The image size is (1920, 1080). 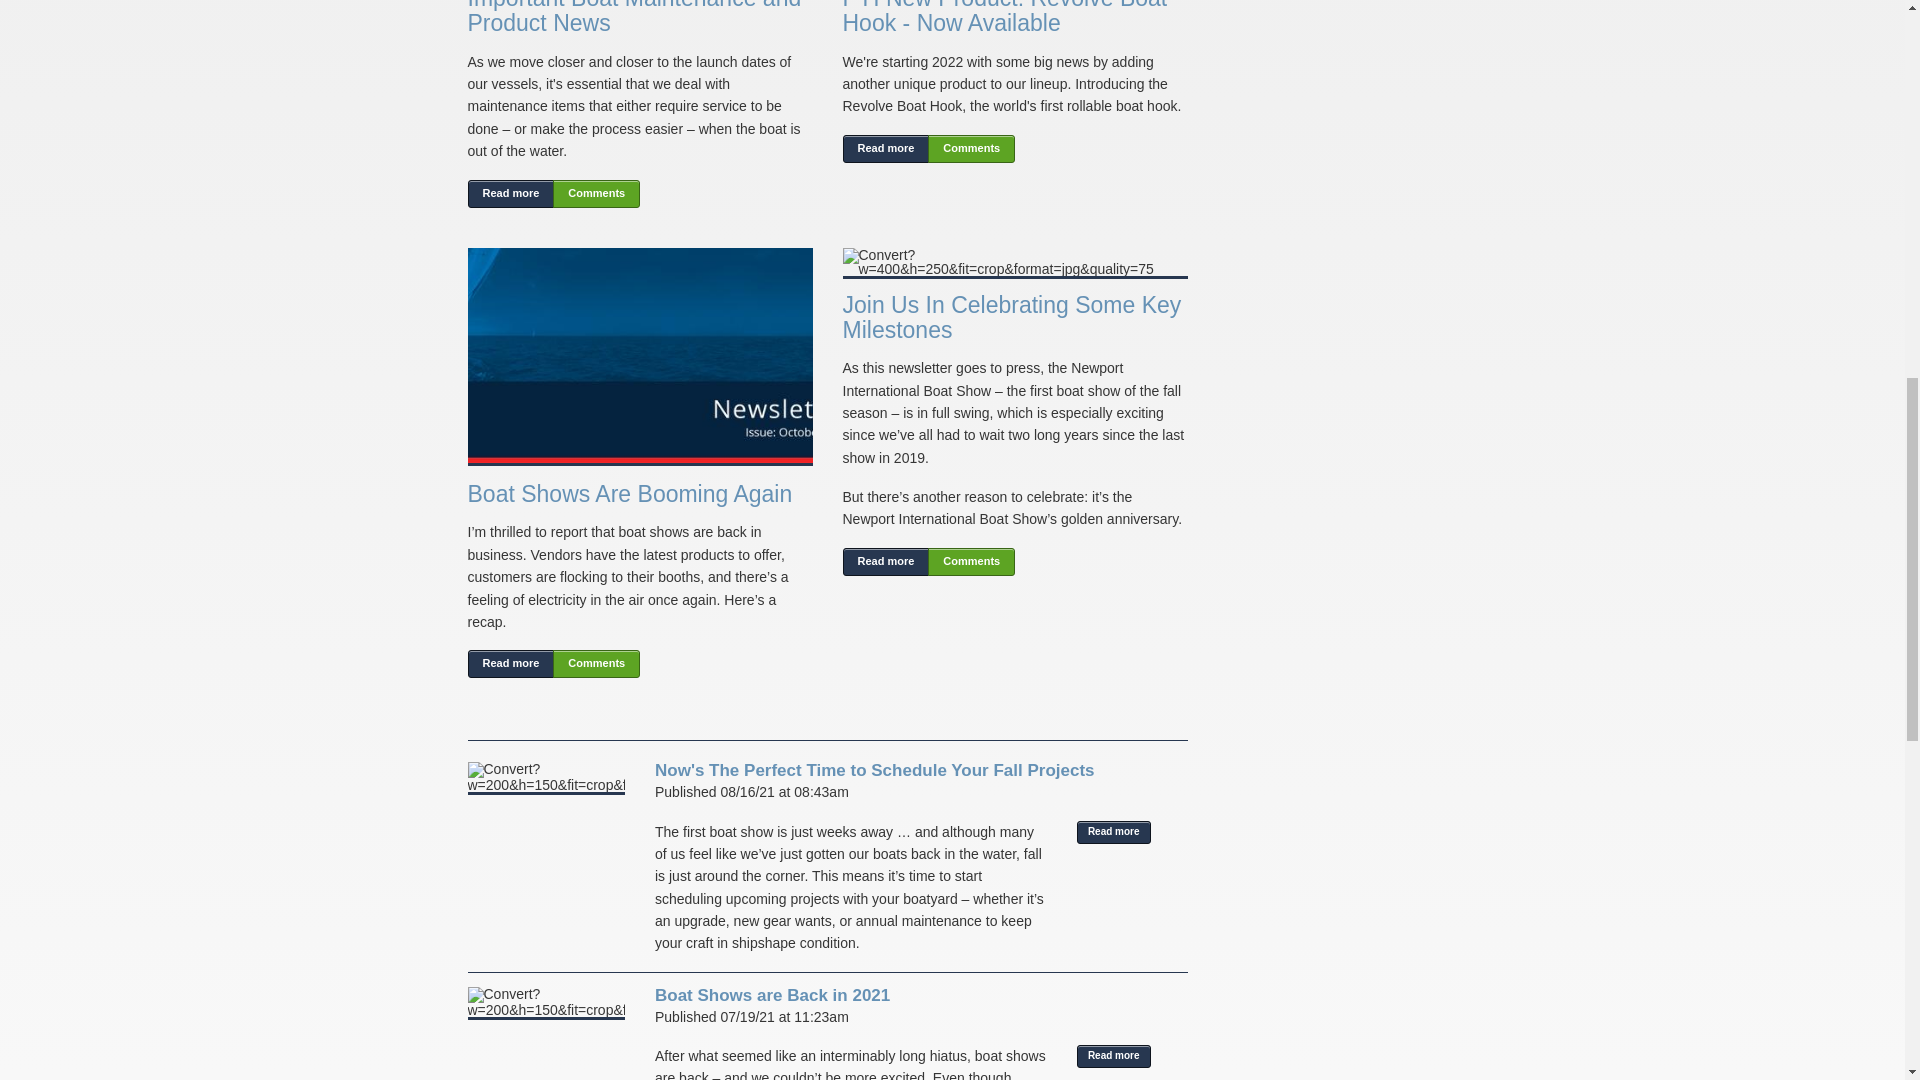 I want to click on Read about Join Us In Celebrating Some Key Milestones, so click(x=971, y=561).